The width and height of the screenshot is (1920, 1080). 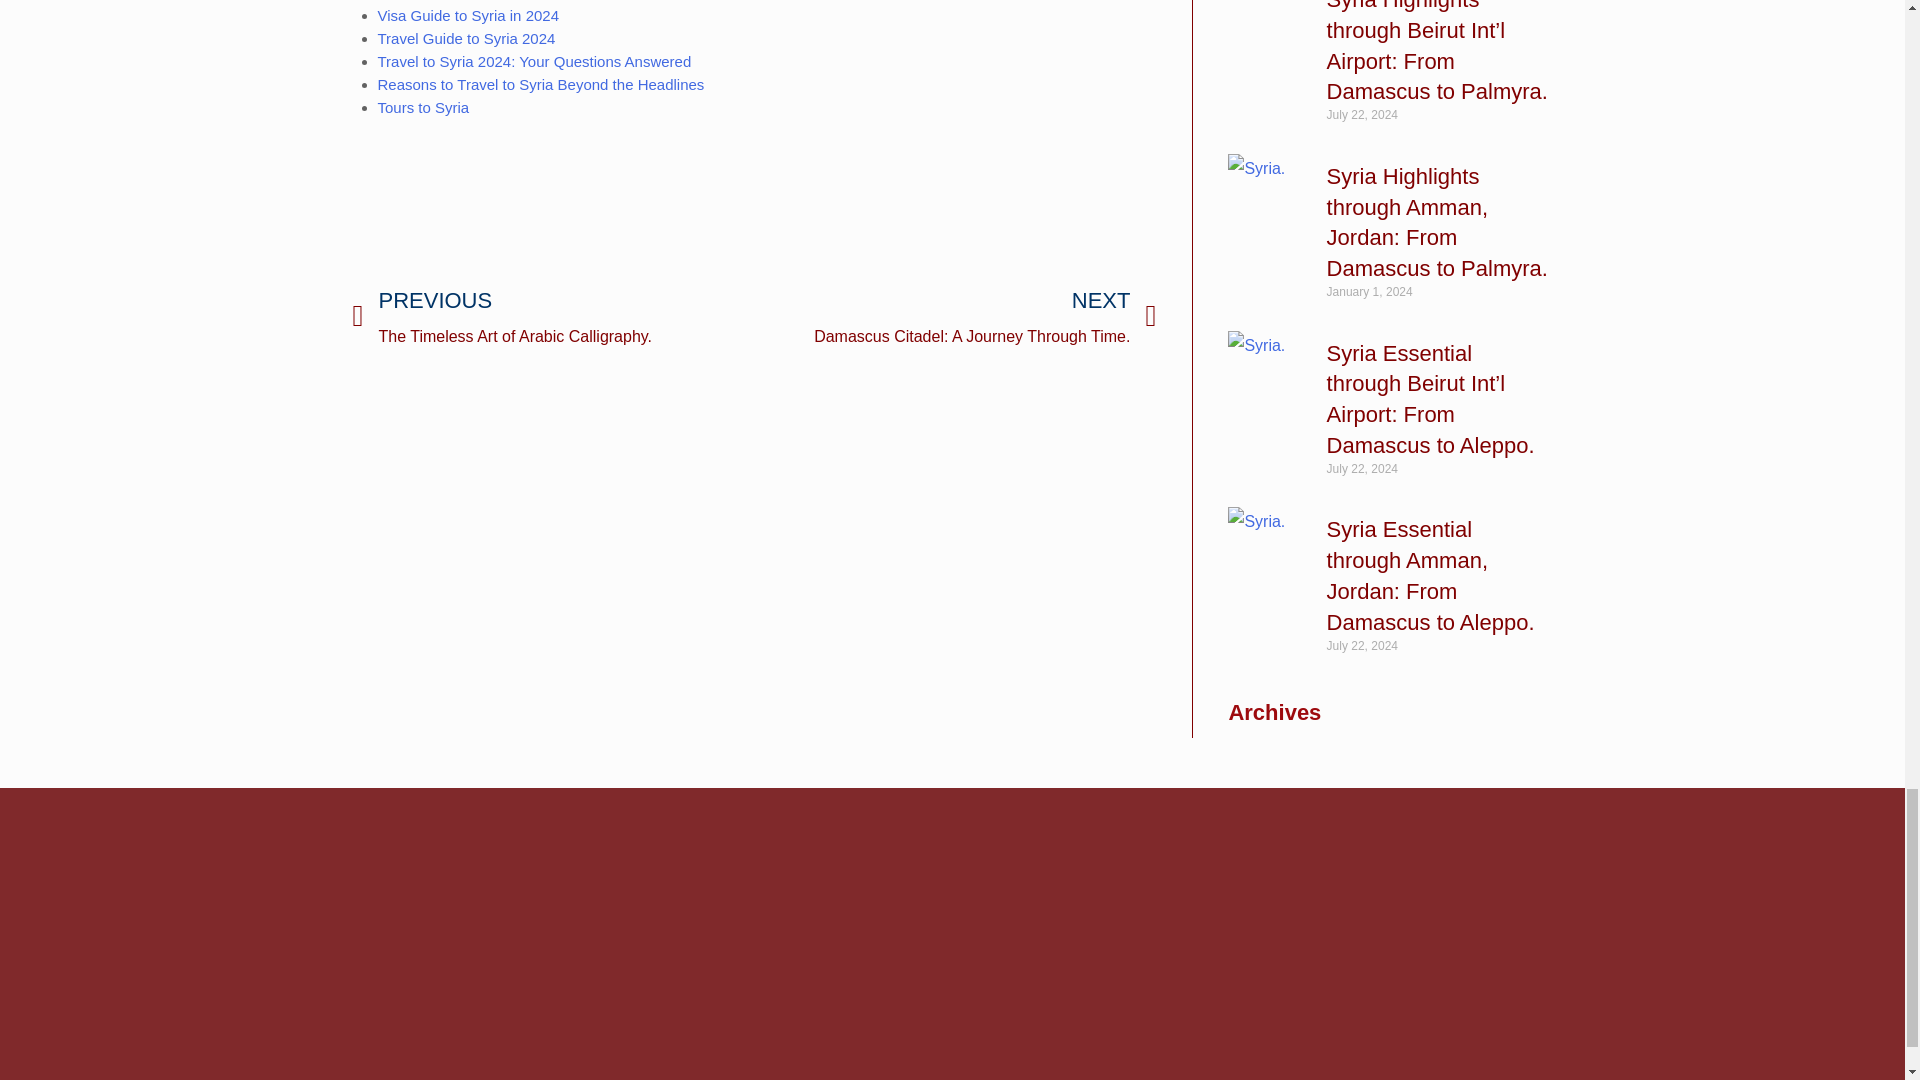 I want to click on Reasons to Travel to Syria Beyond the Headlines, so click(x=469, y=14).